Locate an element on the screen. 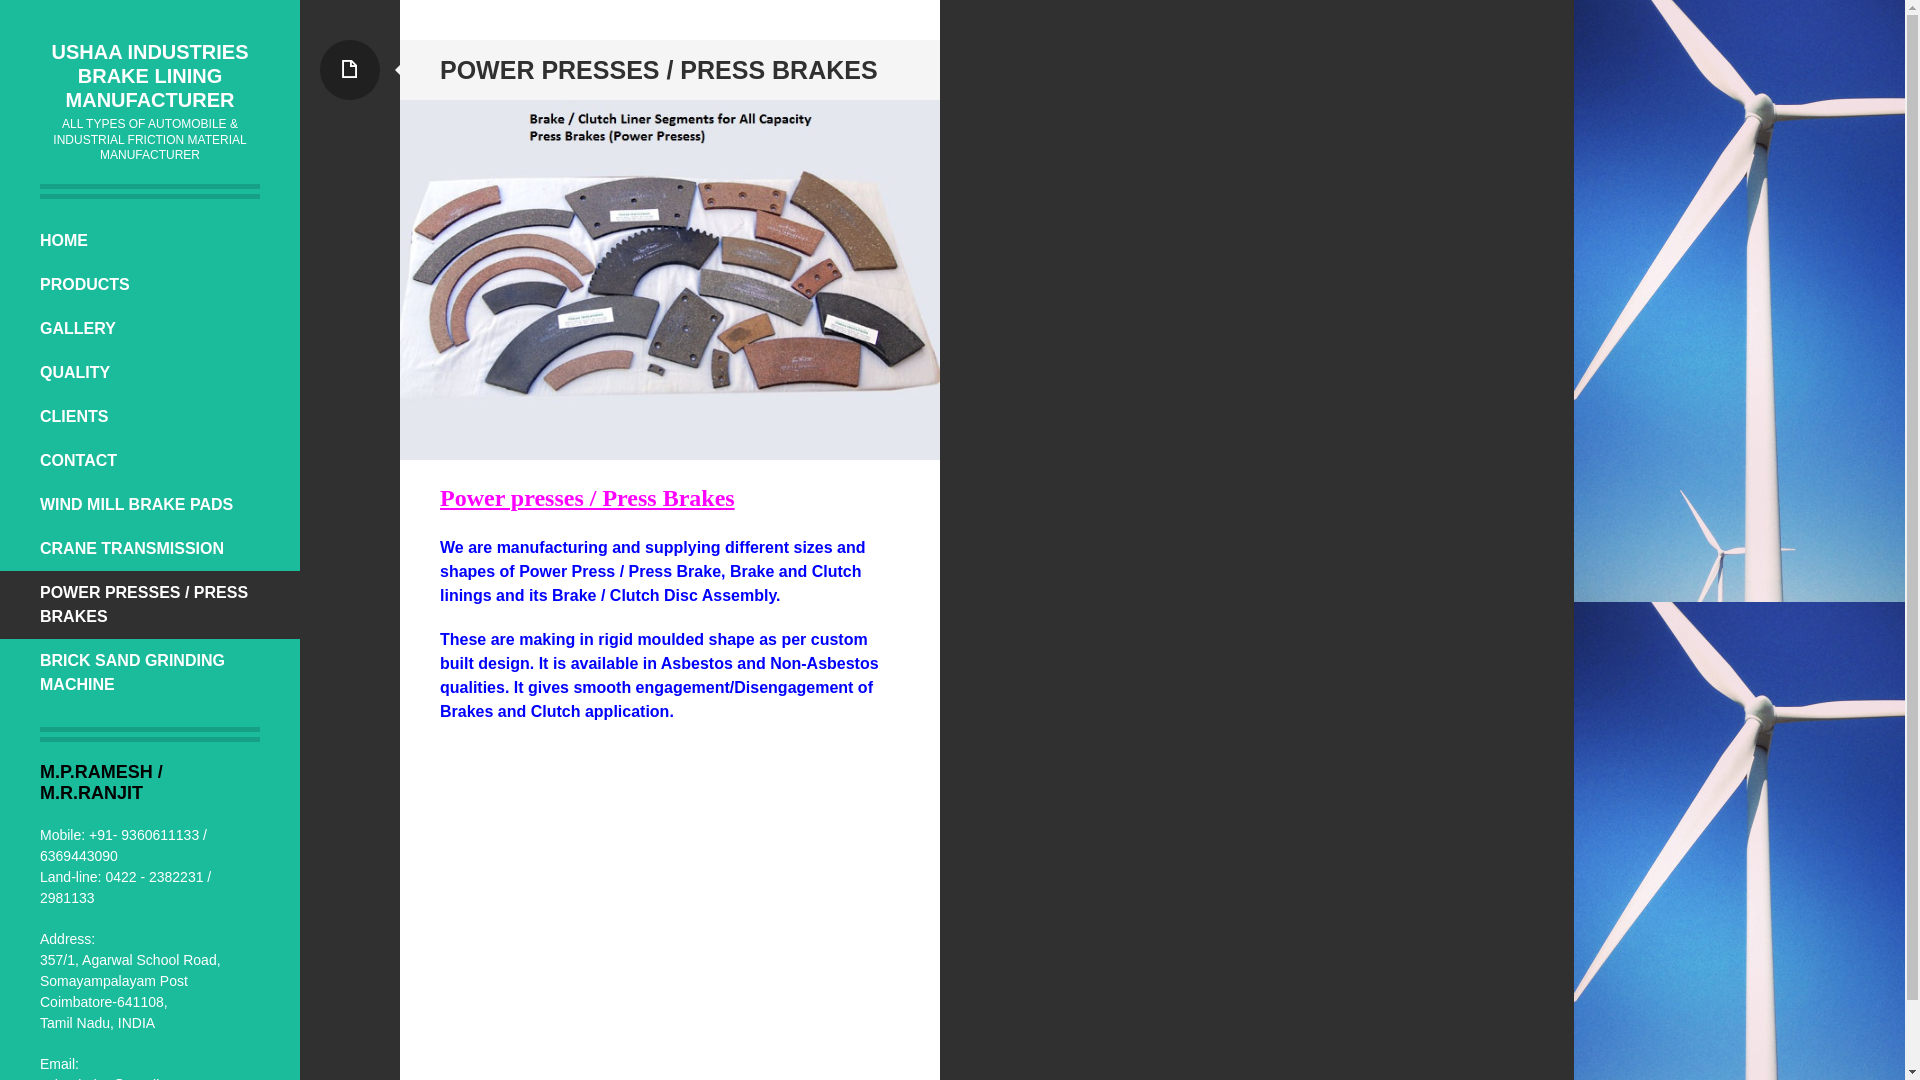 The image size is (1920, 1080). CONTACT is located at coordinates (150, 460).